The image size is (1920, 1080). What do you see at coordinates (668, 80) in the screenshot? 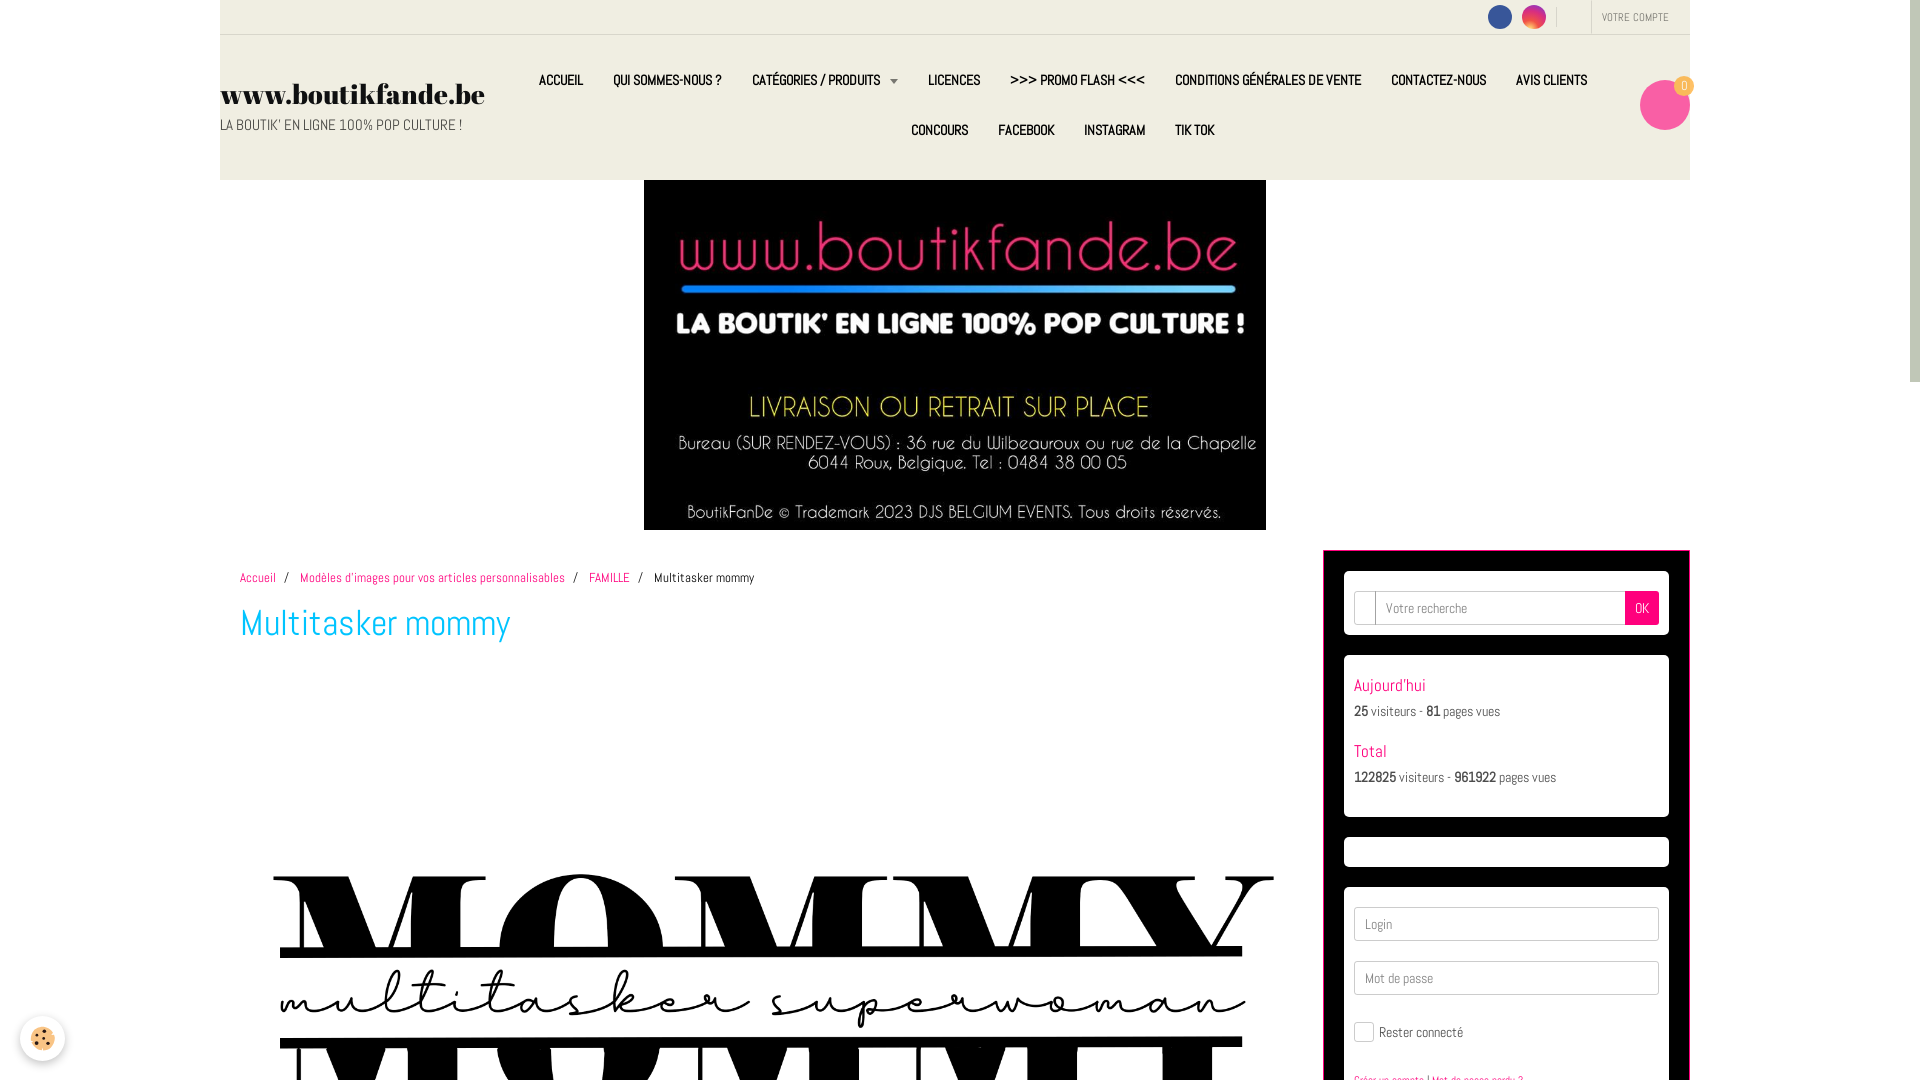
I see `QUI SOMMES-NOUS ?` at bounding box center [668, 80].